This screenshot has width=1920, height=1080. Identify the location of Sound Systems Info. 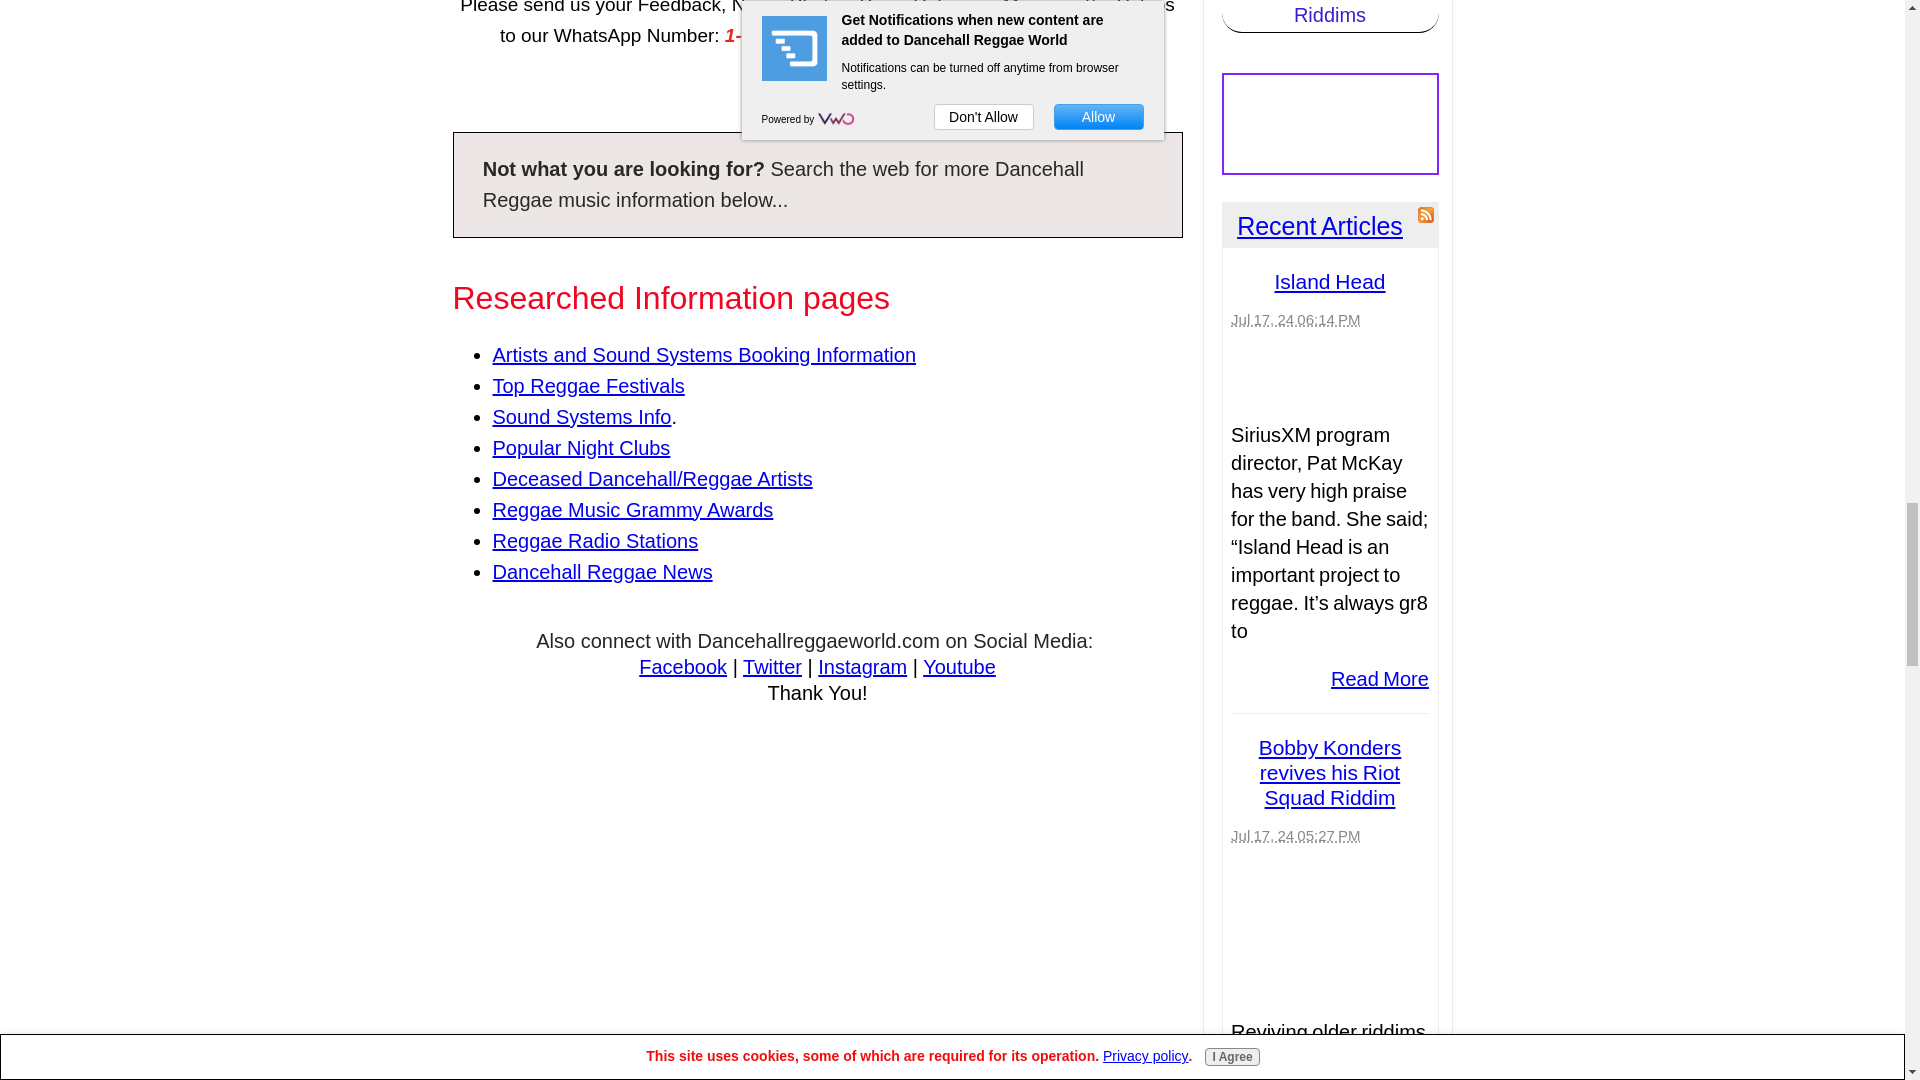
(580, 416).